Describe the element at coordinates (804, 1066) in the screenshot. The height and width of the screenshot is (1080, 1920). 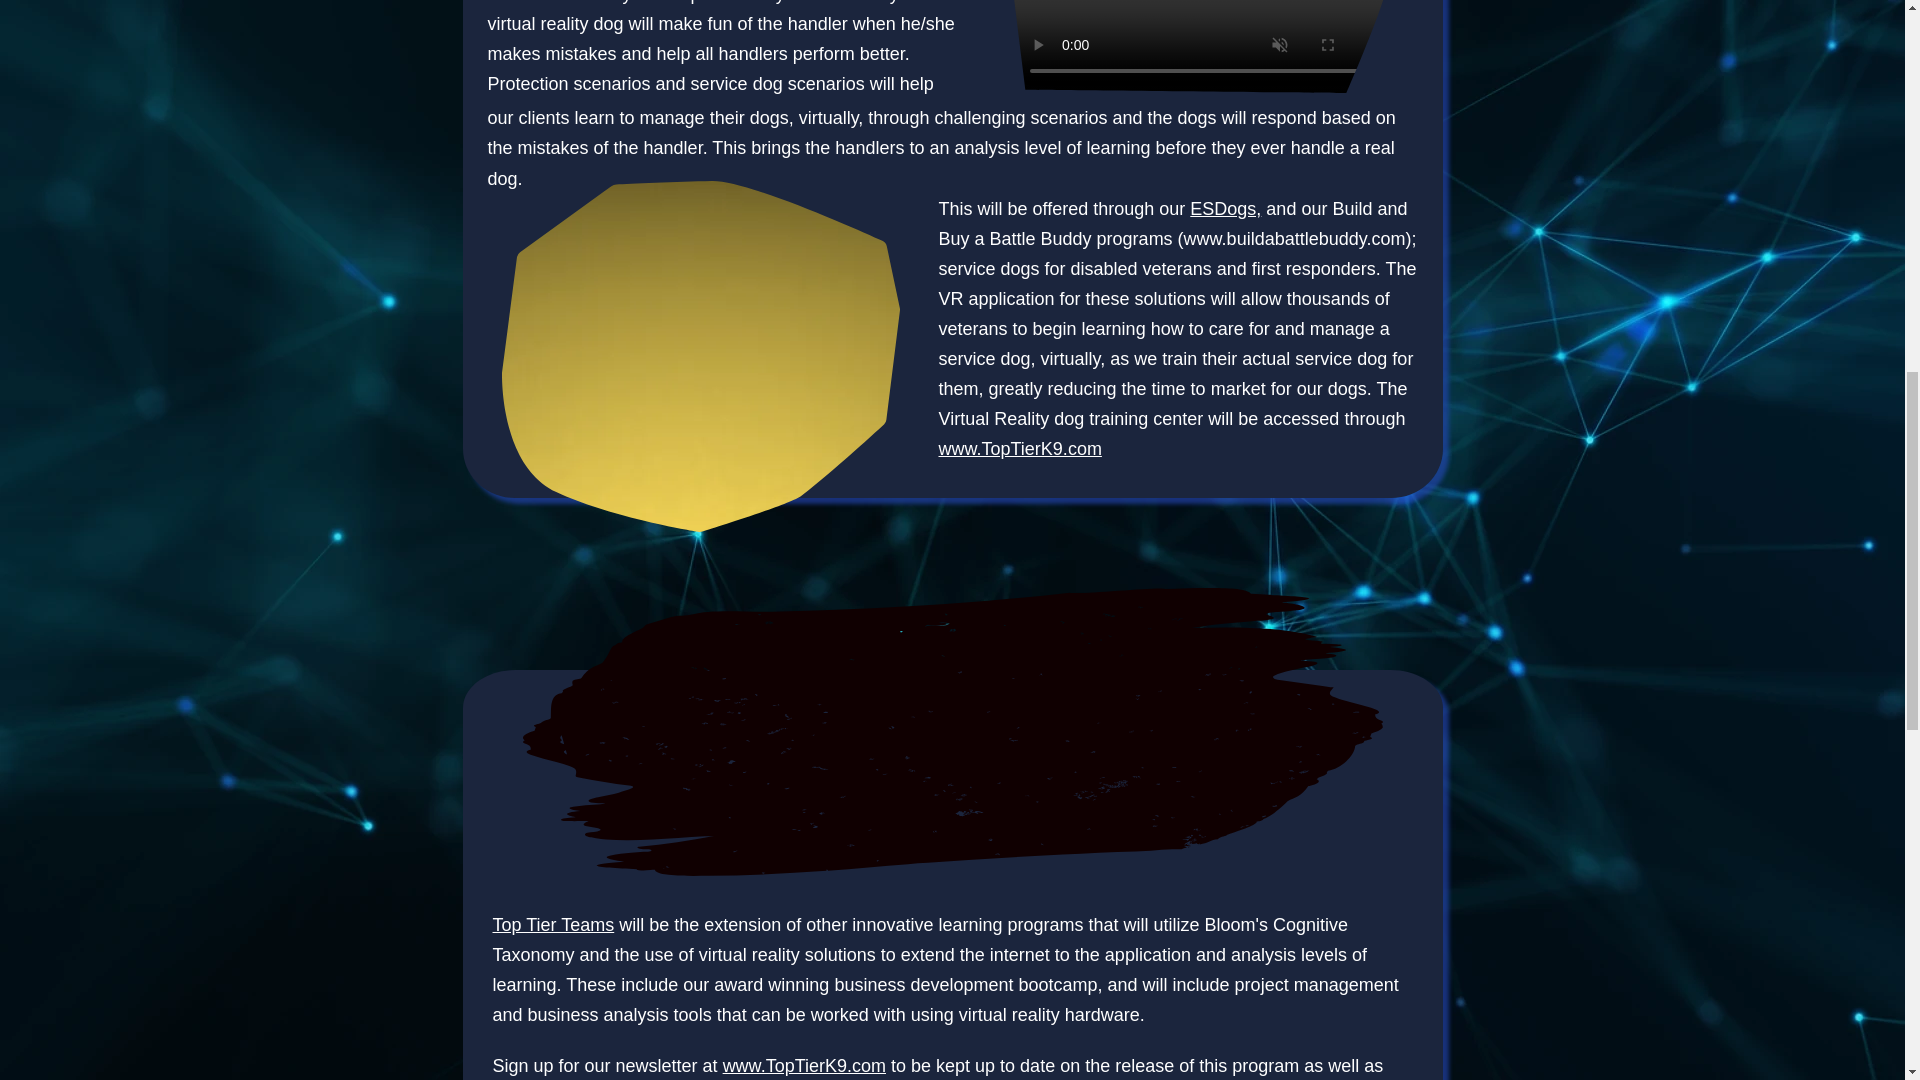
I see `www.TopTierK9.com` at that location.